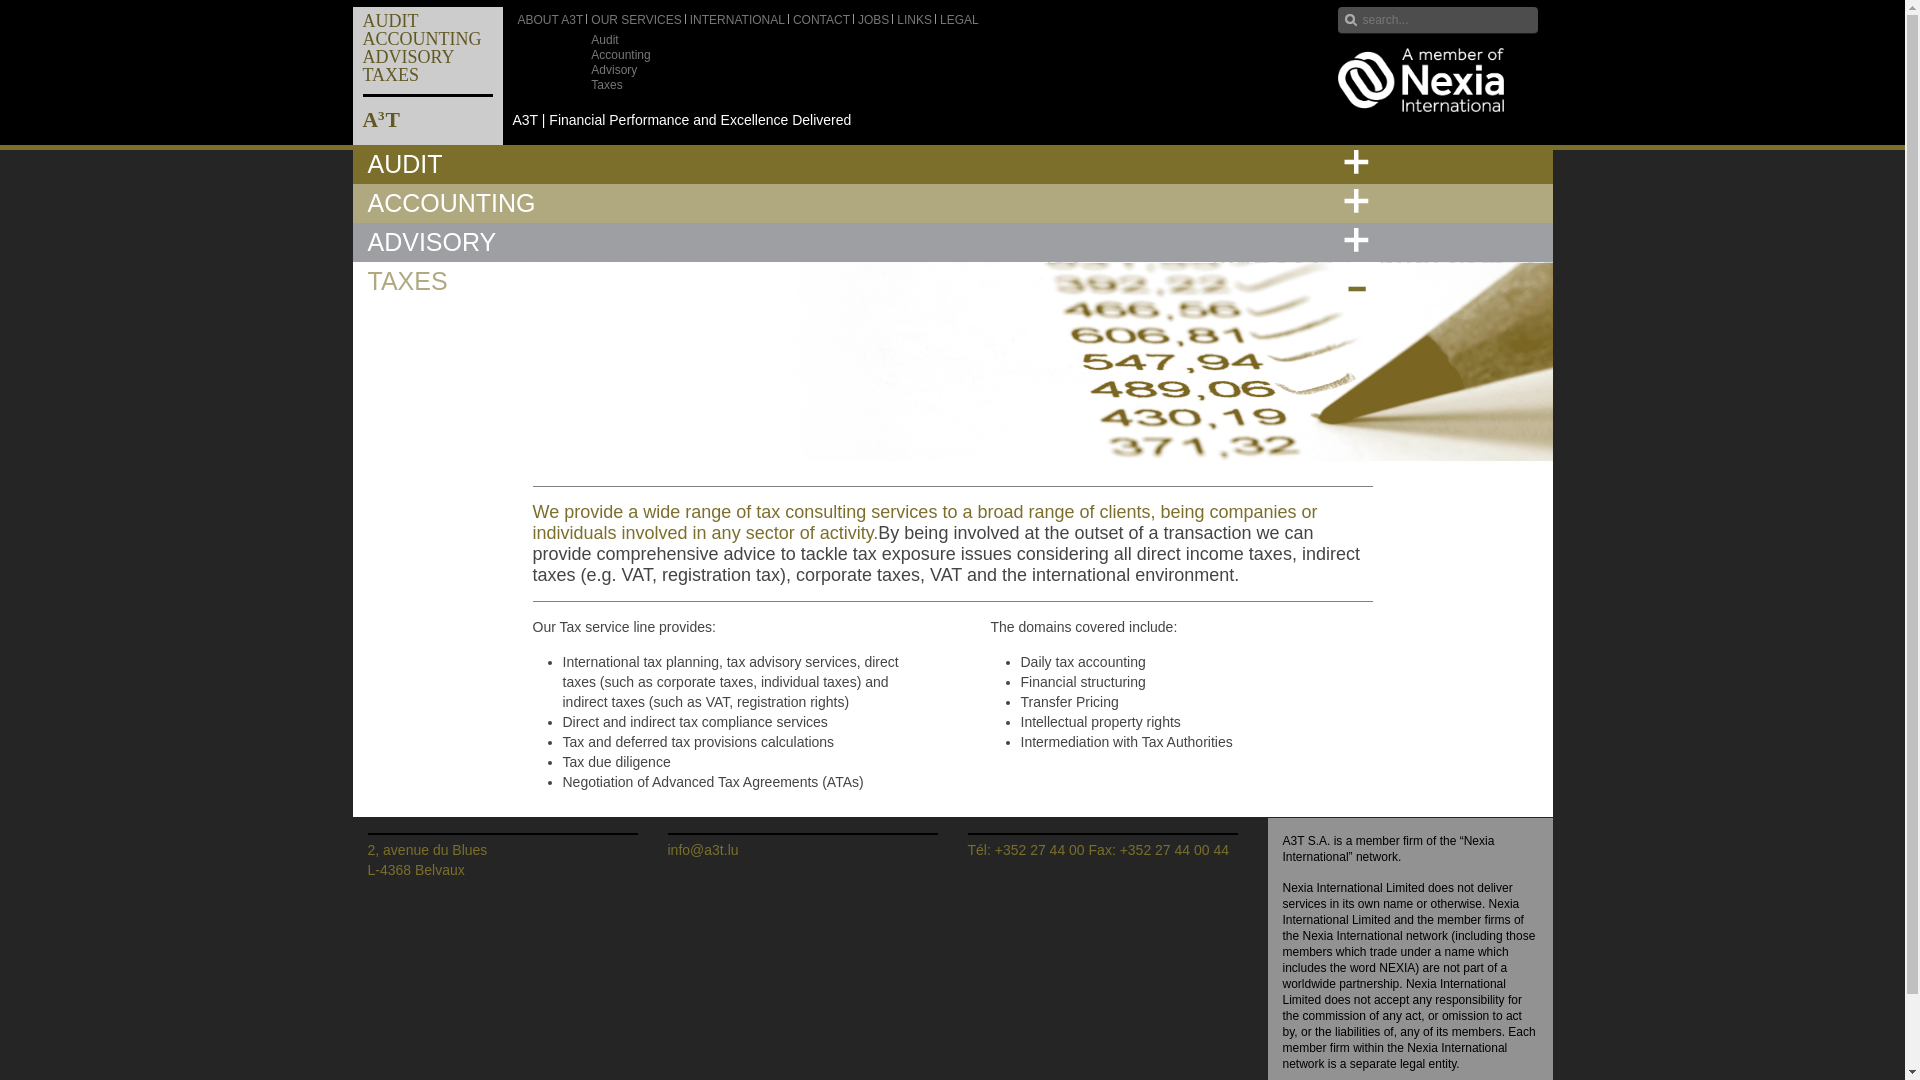 Image resolution: width=1920 pixels, height=1080 pixels. Describe the element at coordinates (914, 20) in the screenshot. I see `Reset` at that location.